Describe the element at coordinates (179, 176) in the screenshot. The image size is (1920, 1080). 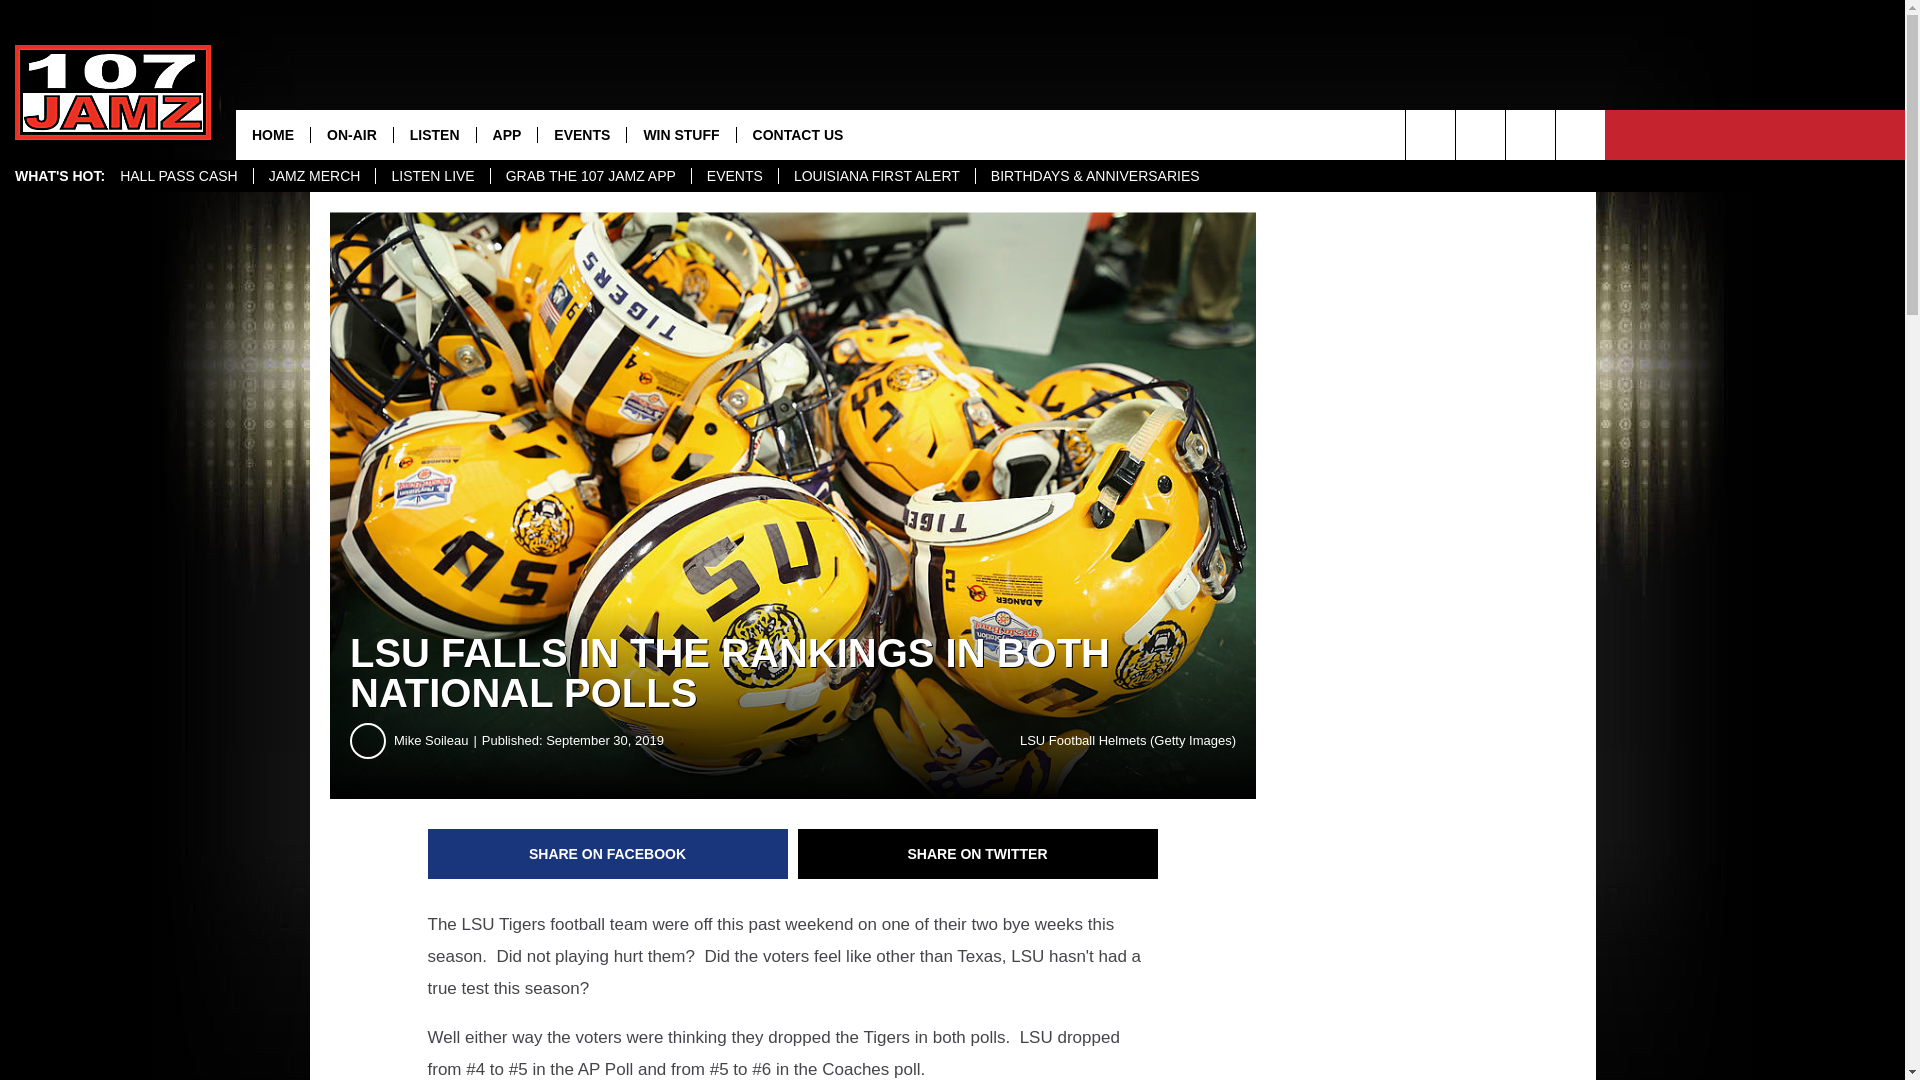
I see `HALL PASS CASH` at that location.